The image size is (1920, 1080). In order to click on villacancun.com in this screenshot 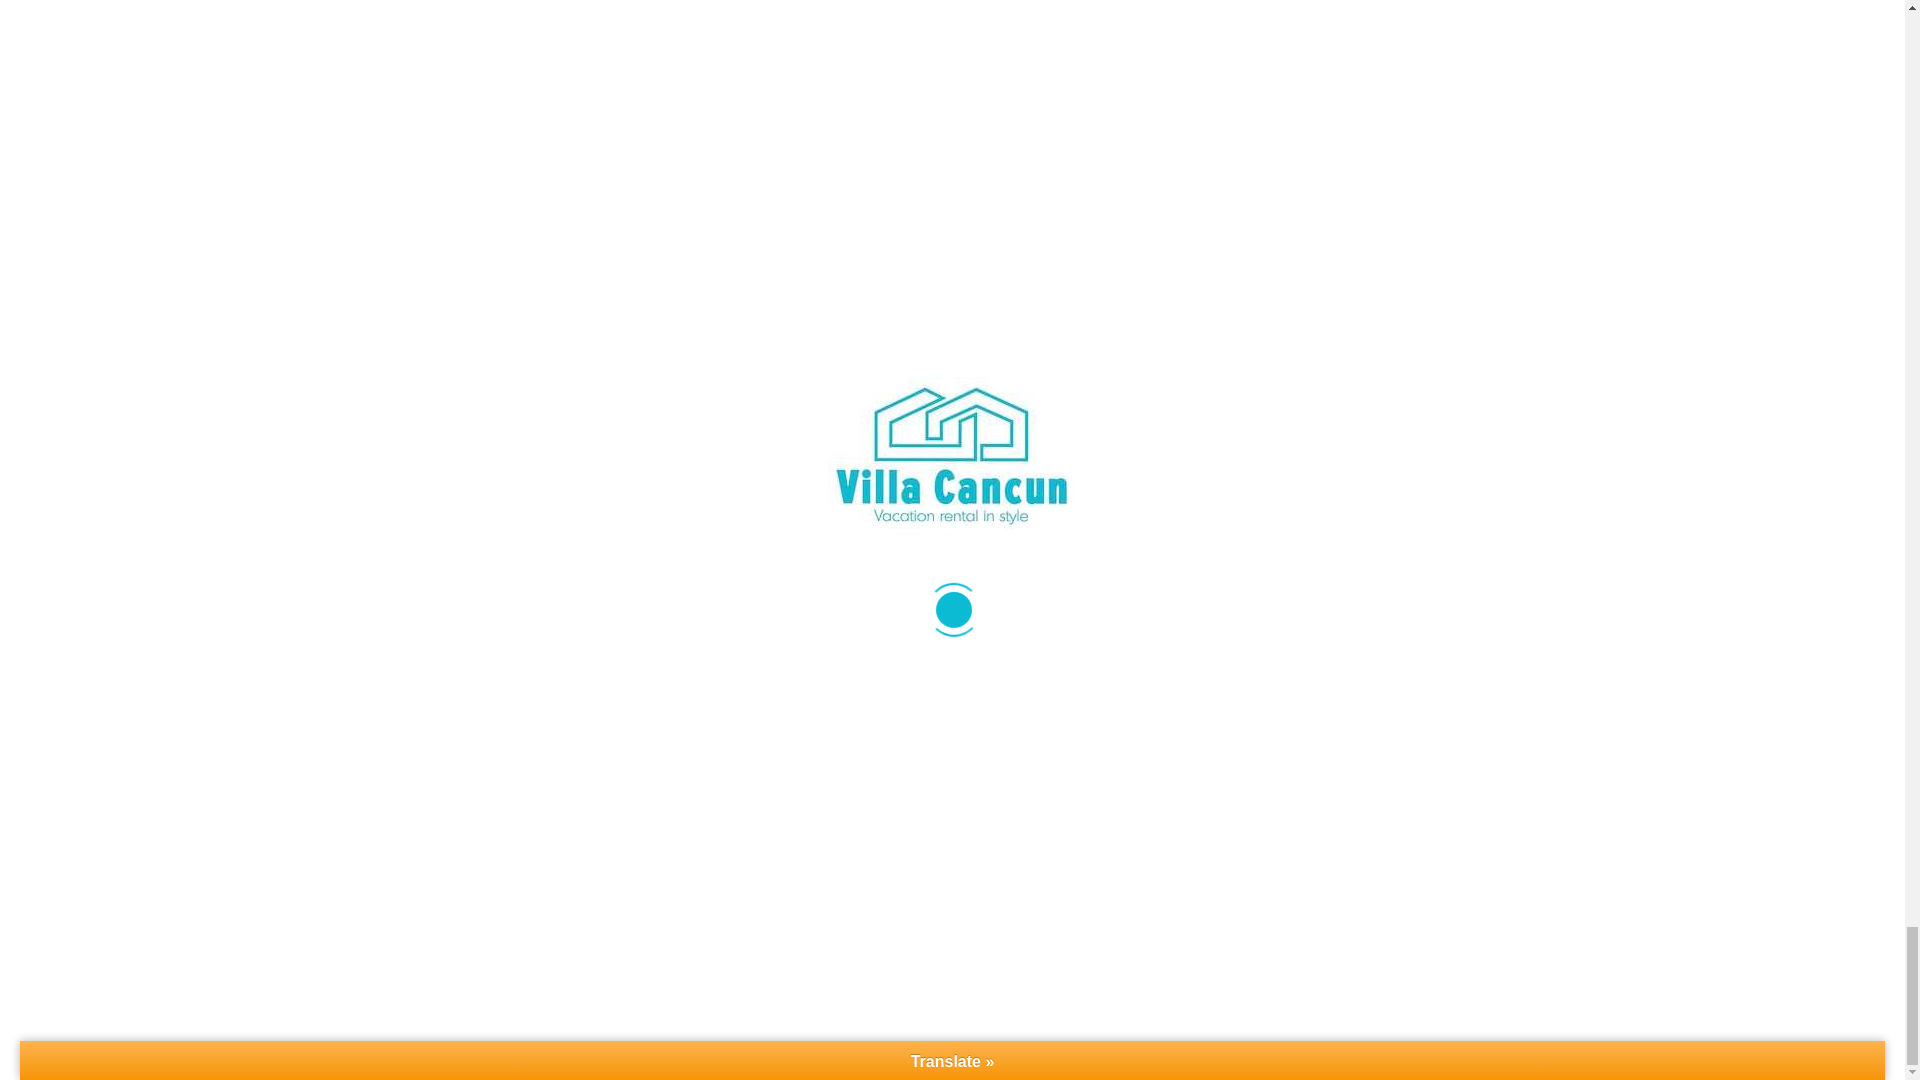, I will do `click(128, 678)`.